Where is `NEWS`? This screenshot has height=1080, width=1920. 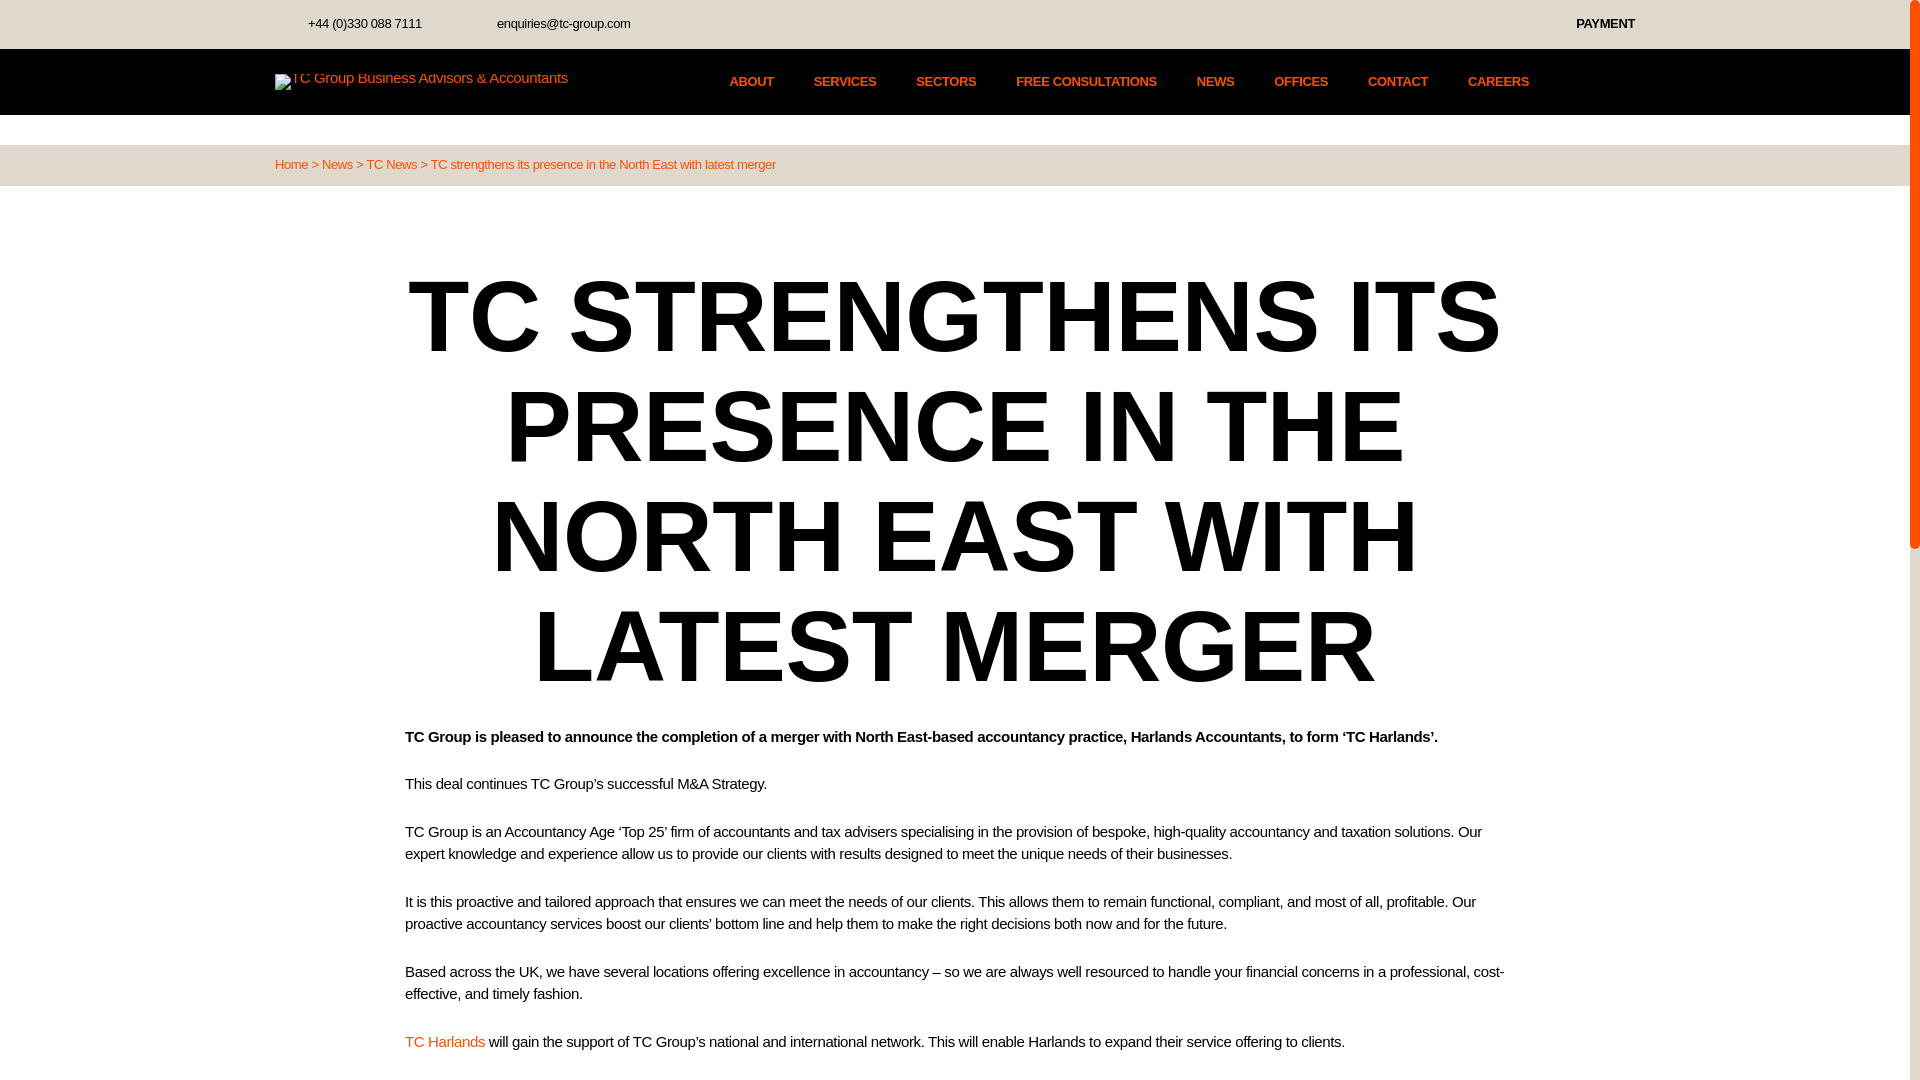
NEWS is located at coordinates (1215, 82).